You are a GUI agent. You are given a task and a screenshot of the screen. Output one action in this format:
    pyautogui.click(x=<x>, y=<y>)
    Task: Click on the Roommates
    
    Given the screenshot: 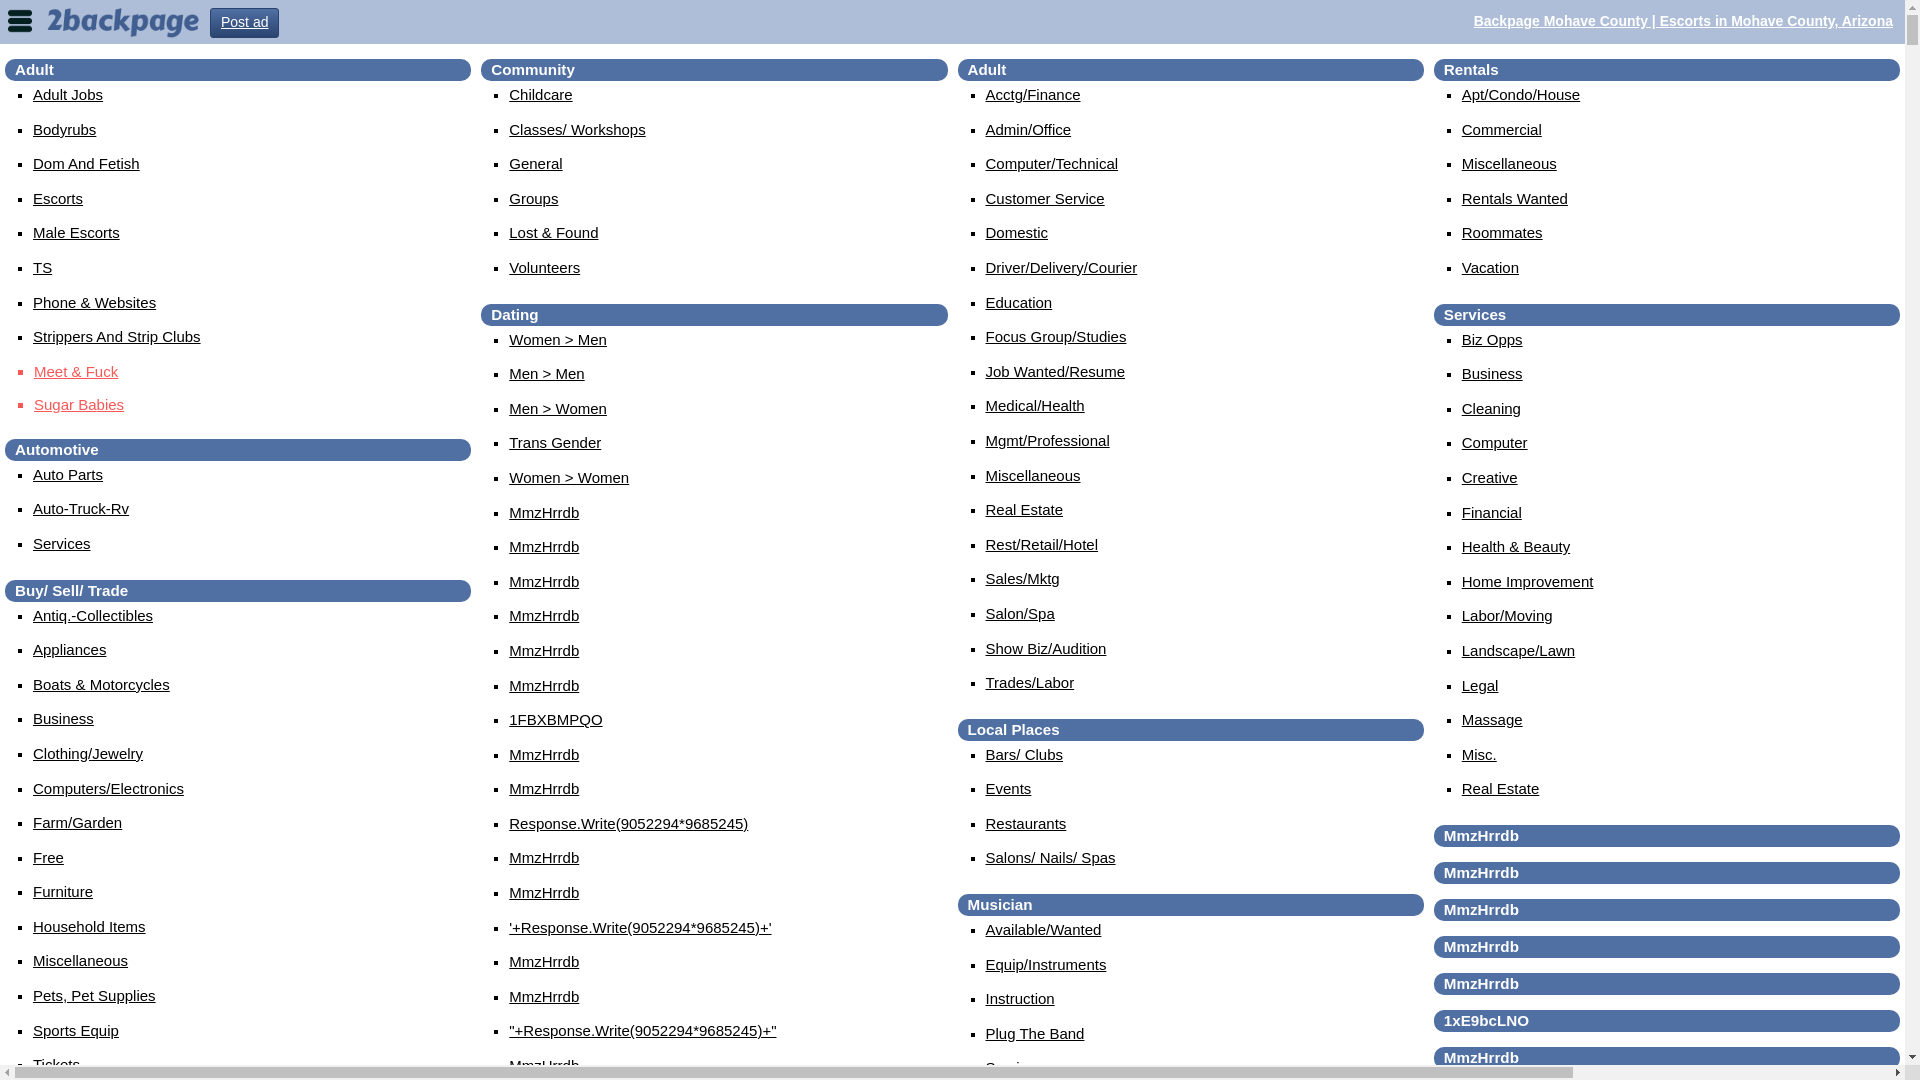 What is the action you would take?
    pyautogui.click(x=1502, y=232)
    